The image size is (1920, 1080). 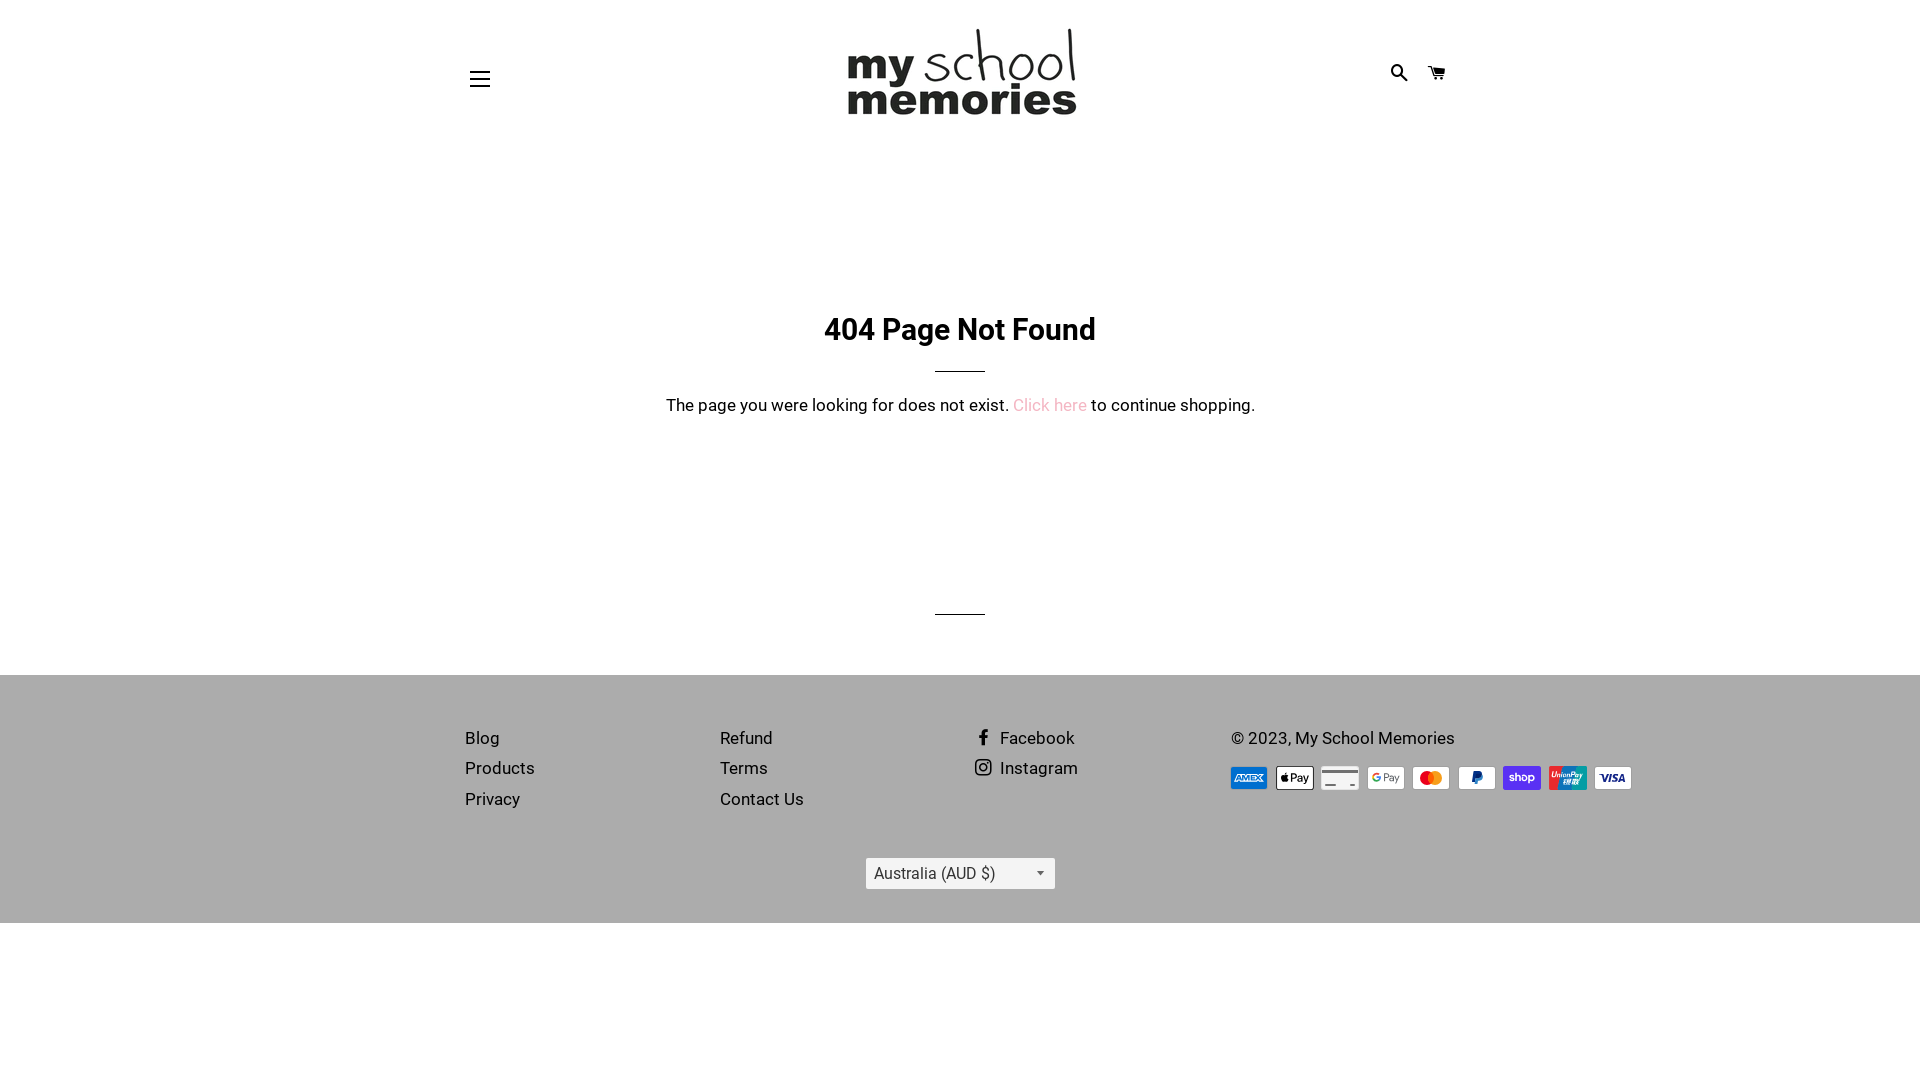 I want to click on Instagram, so click(x=1026, y=768).